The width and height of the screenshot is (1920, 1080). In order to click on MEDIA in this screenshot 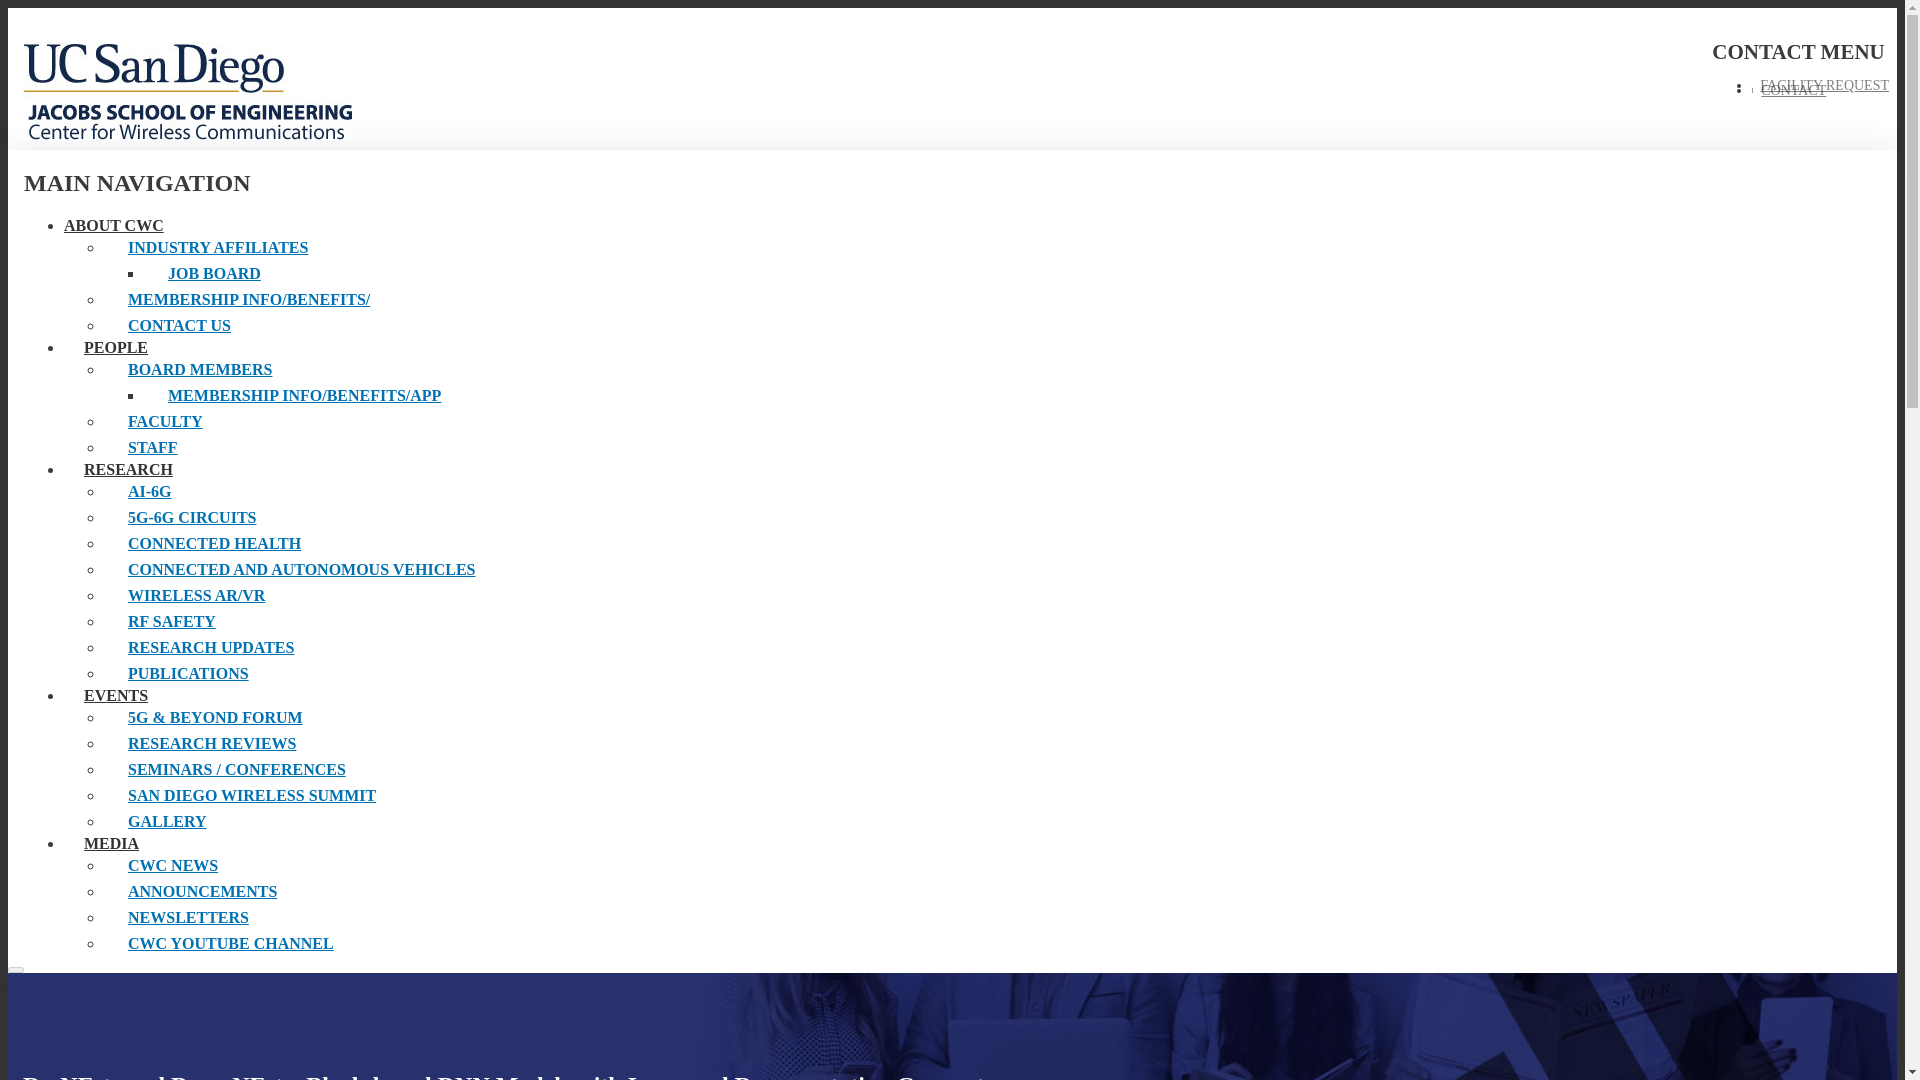, I will do `click(111, 843)`.